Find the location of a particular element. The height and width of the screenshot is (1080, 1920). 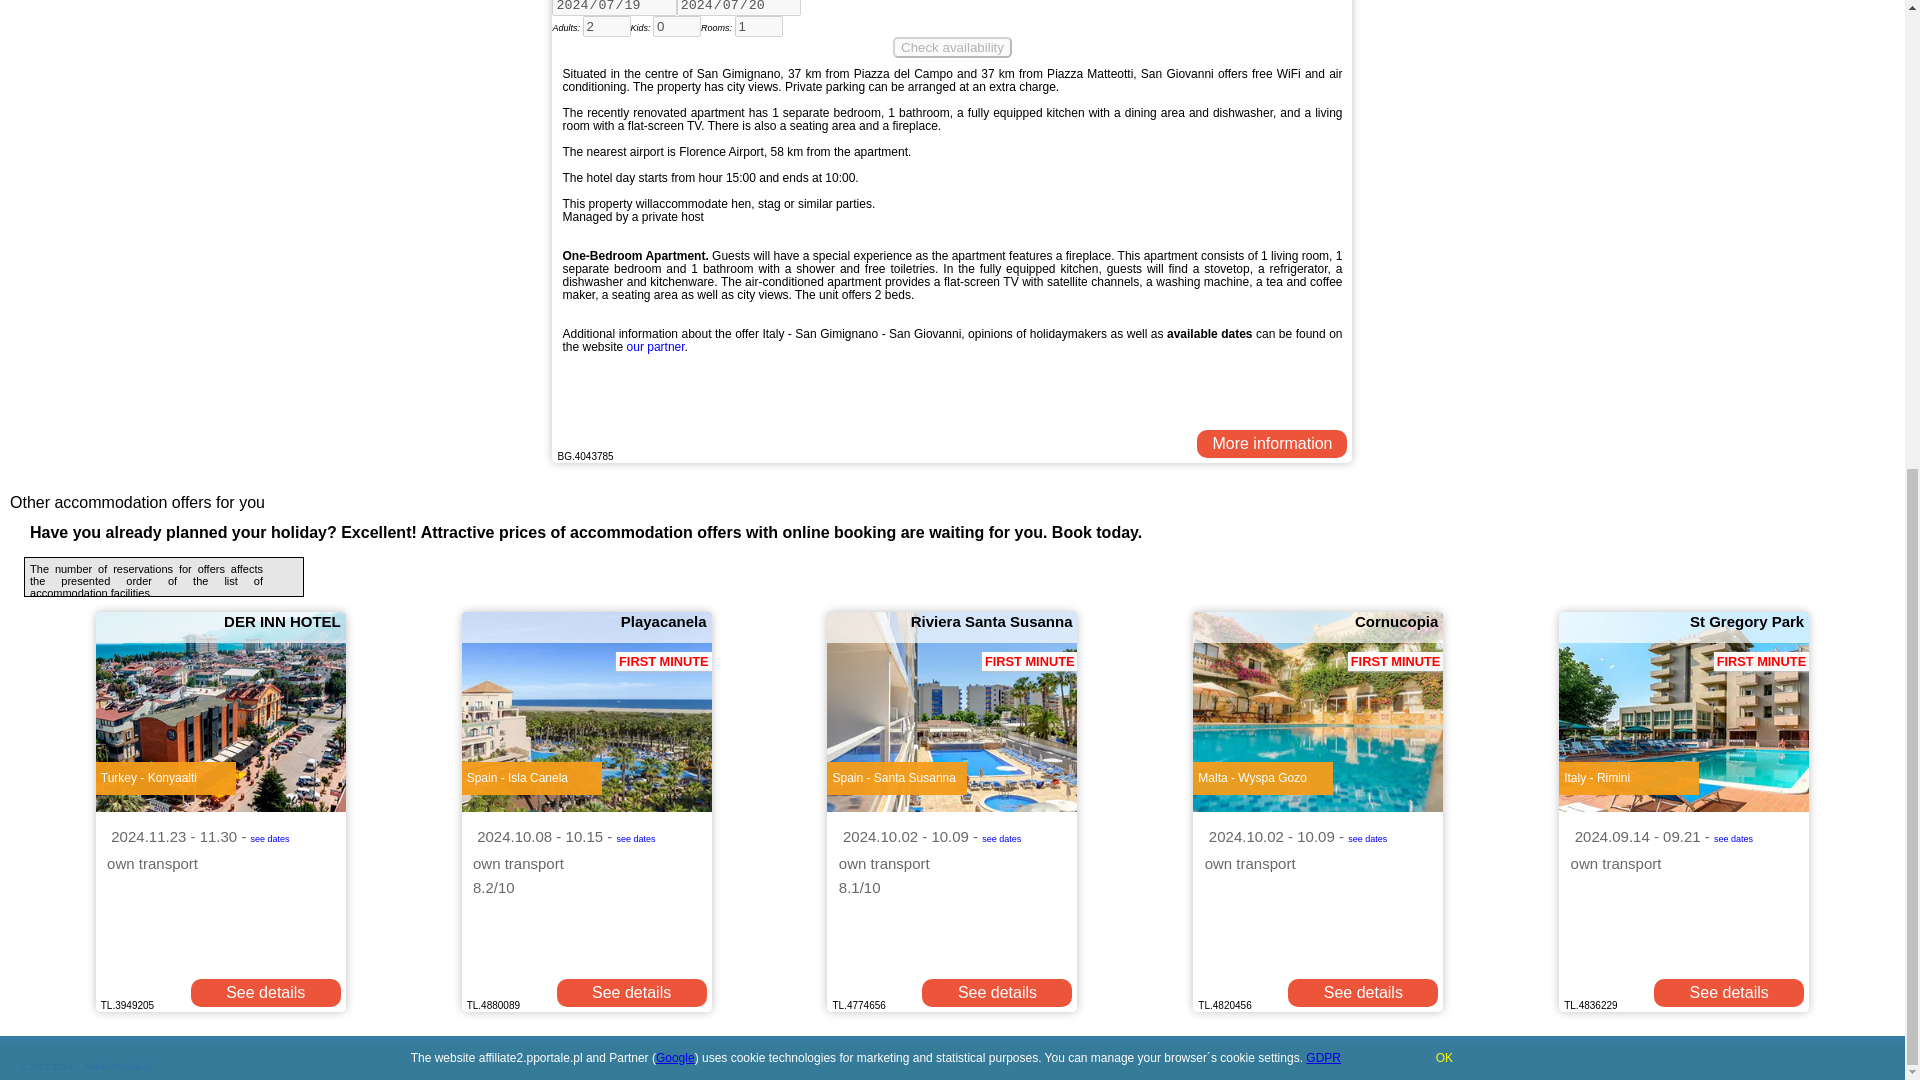

see dates is located at coordinates (1001, 836).